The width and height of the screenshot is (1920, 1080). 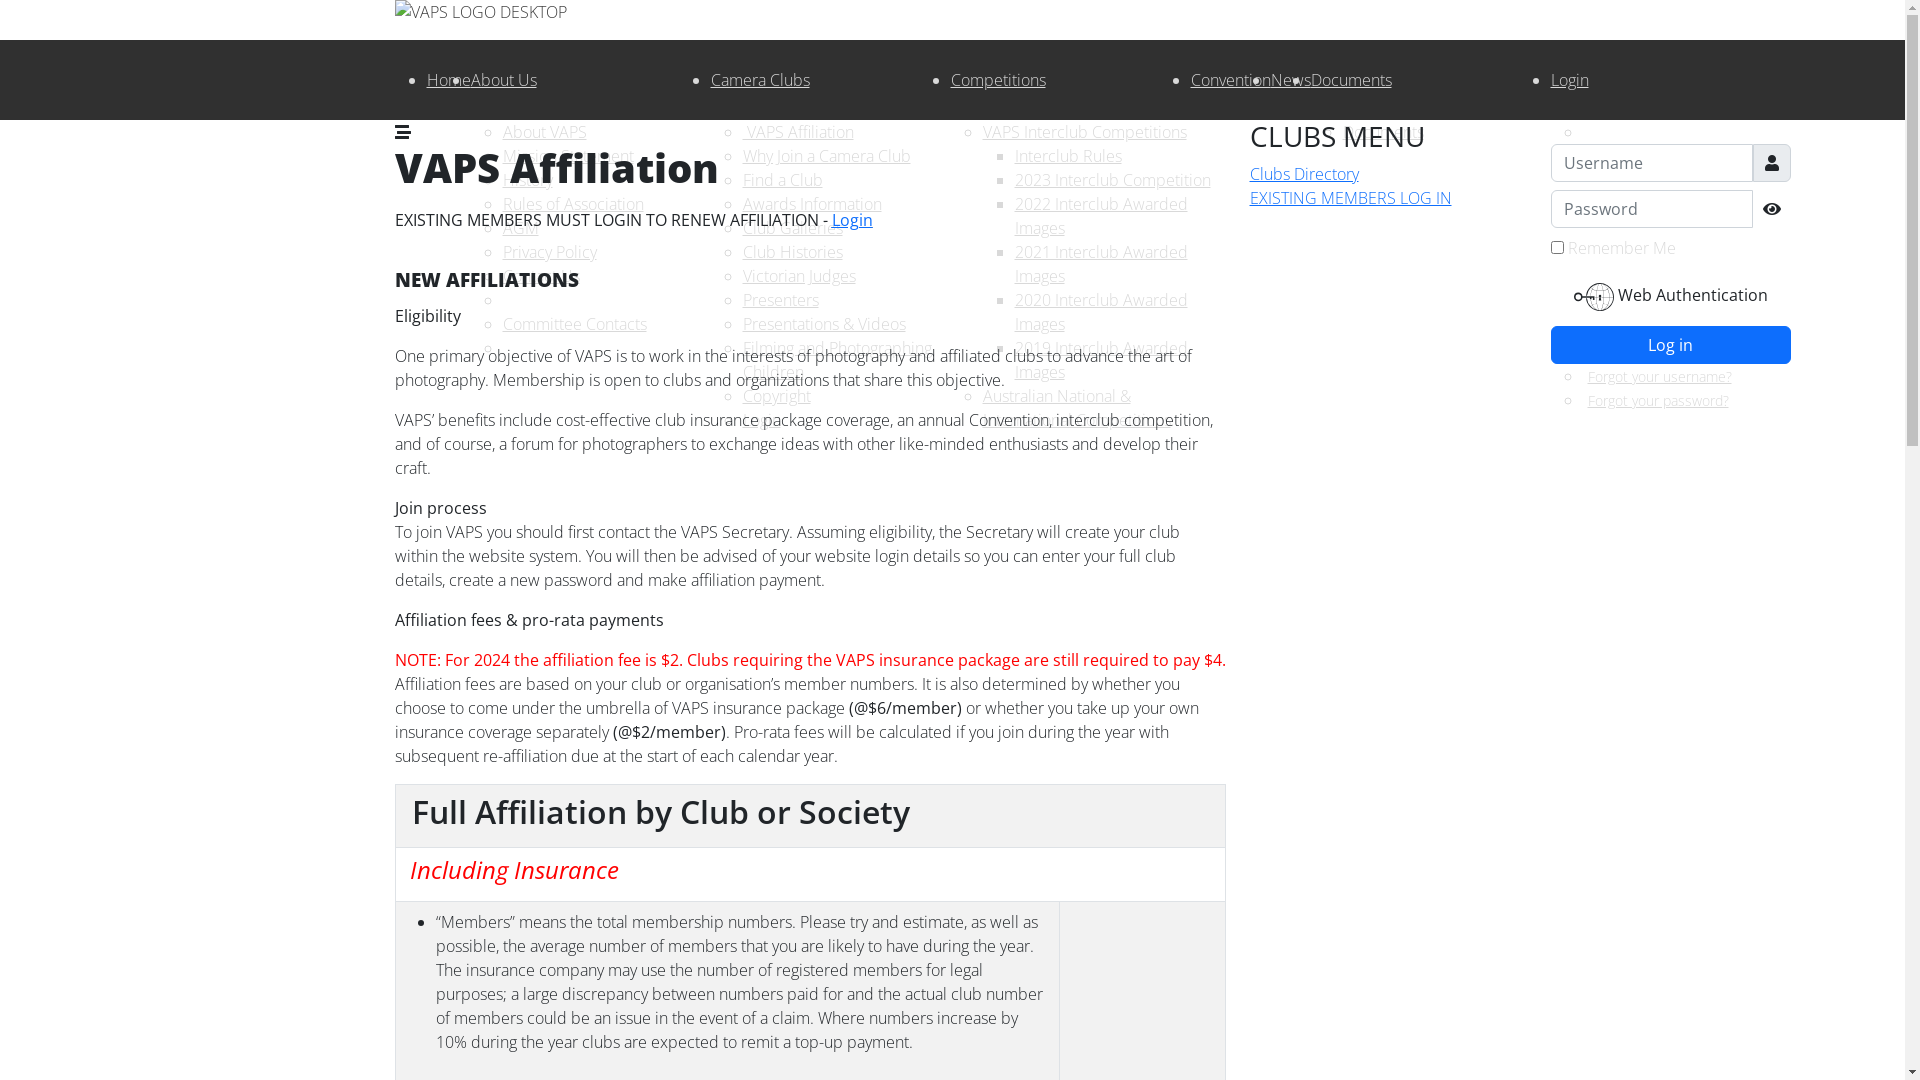 I want to click on Home, so click(x=448, y=80).